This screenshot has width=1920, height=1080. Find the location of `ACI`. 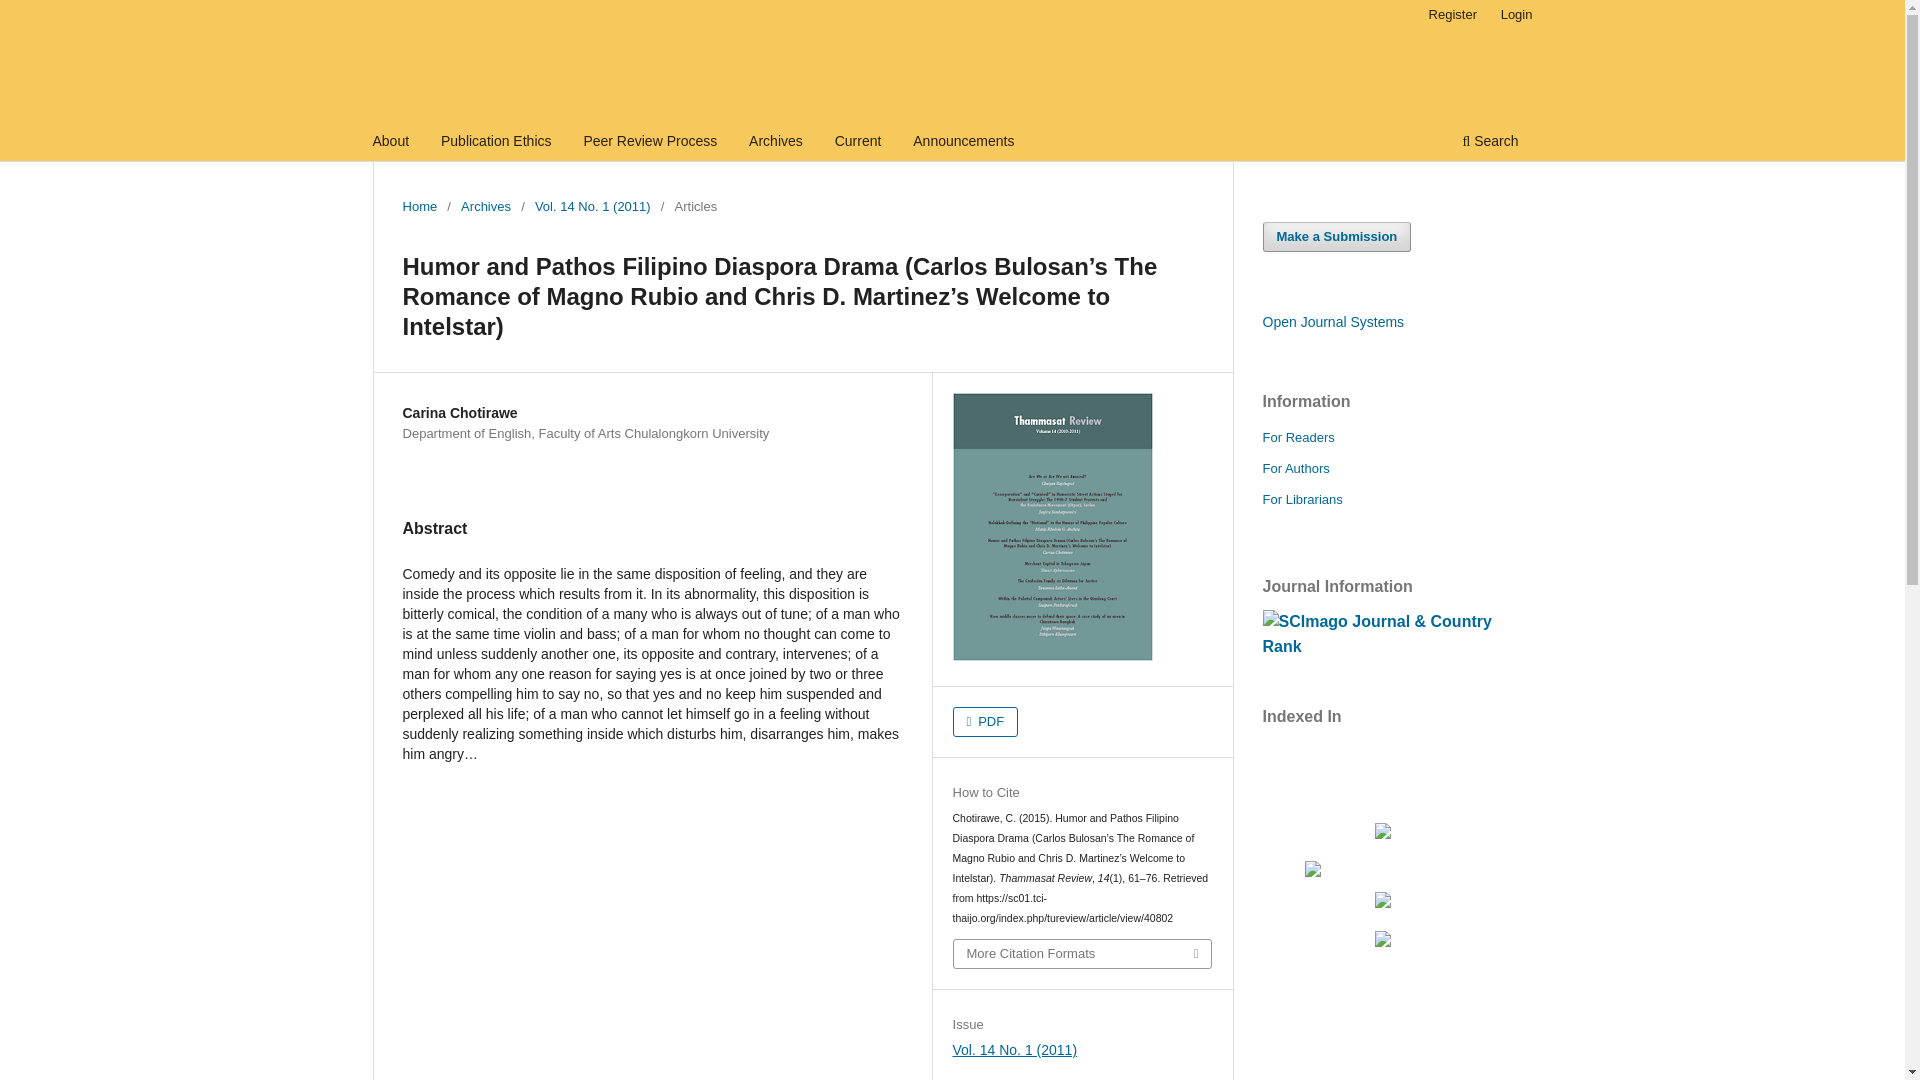

ACI is located at coordinates (1382, 834).